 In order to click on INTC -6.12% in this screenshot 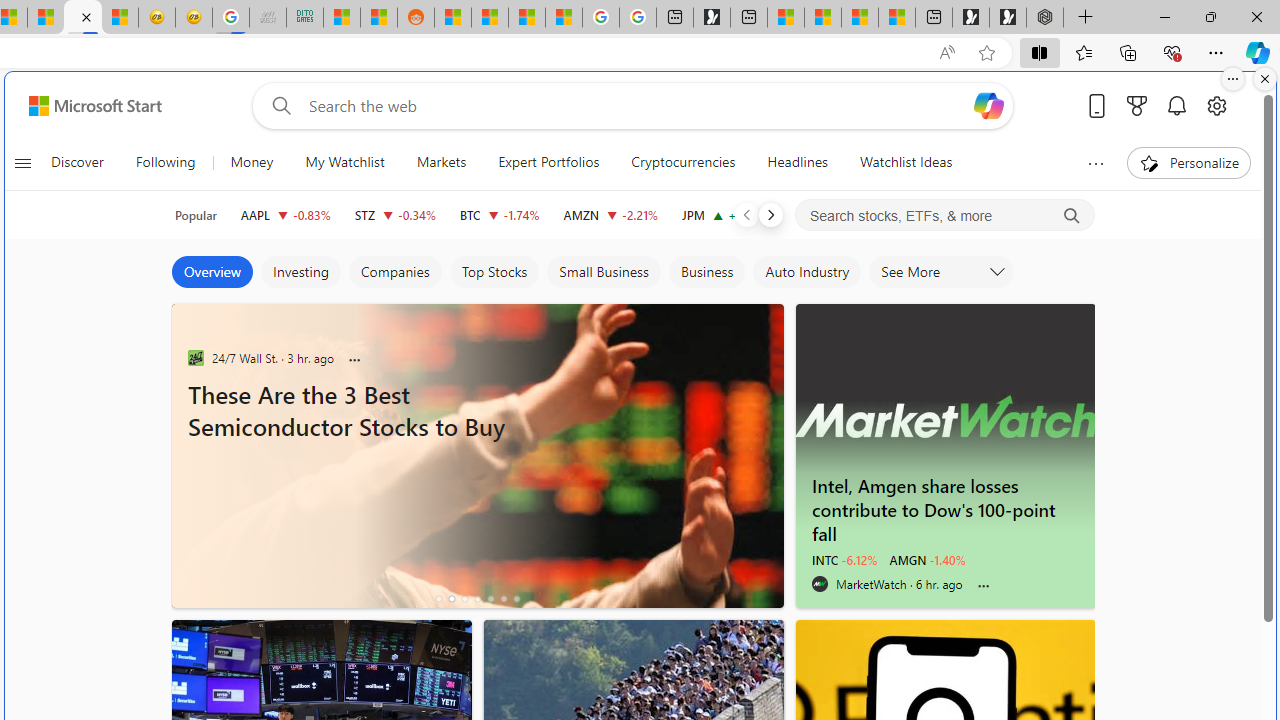, I will do `click(844, 560)`.